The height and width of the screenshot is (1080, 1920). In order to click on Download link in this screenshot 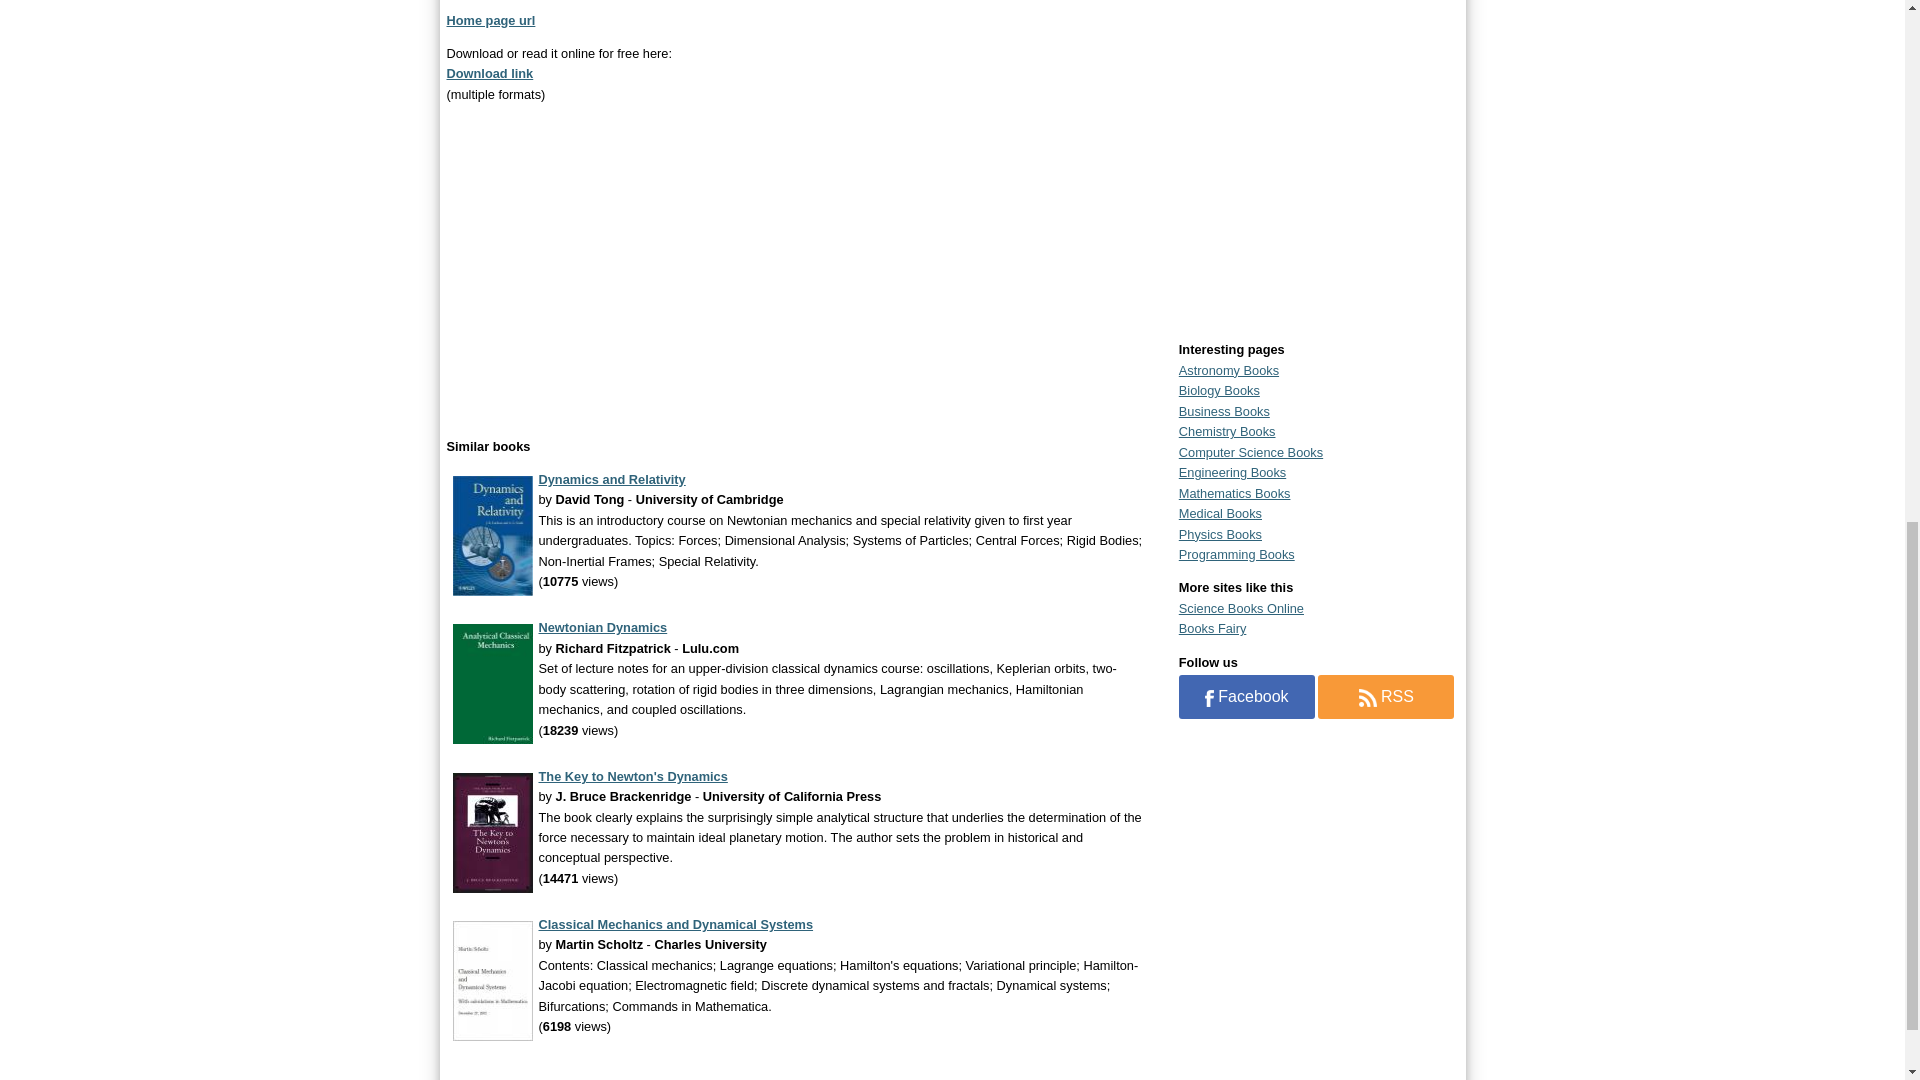, I will do `click(489, 73)`.